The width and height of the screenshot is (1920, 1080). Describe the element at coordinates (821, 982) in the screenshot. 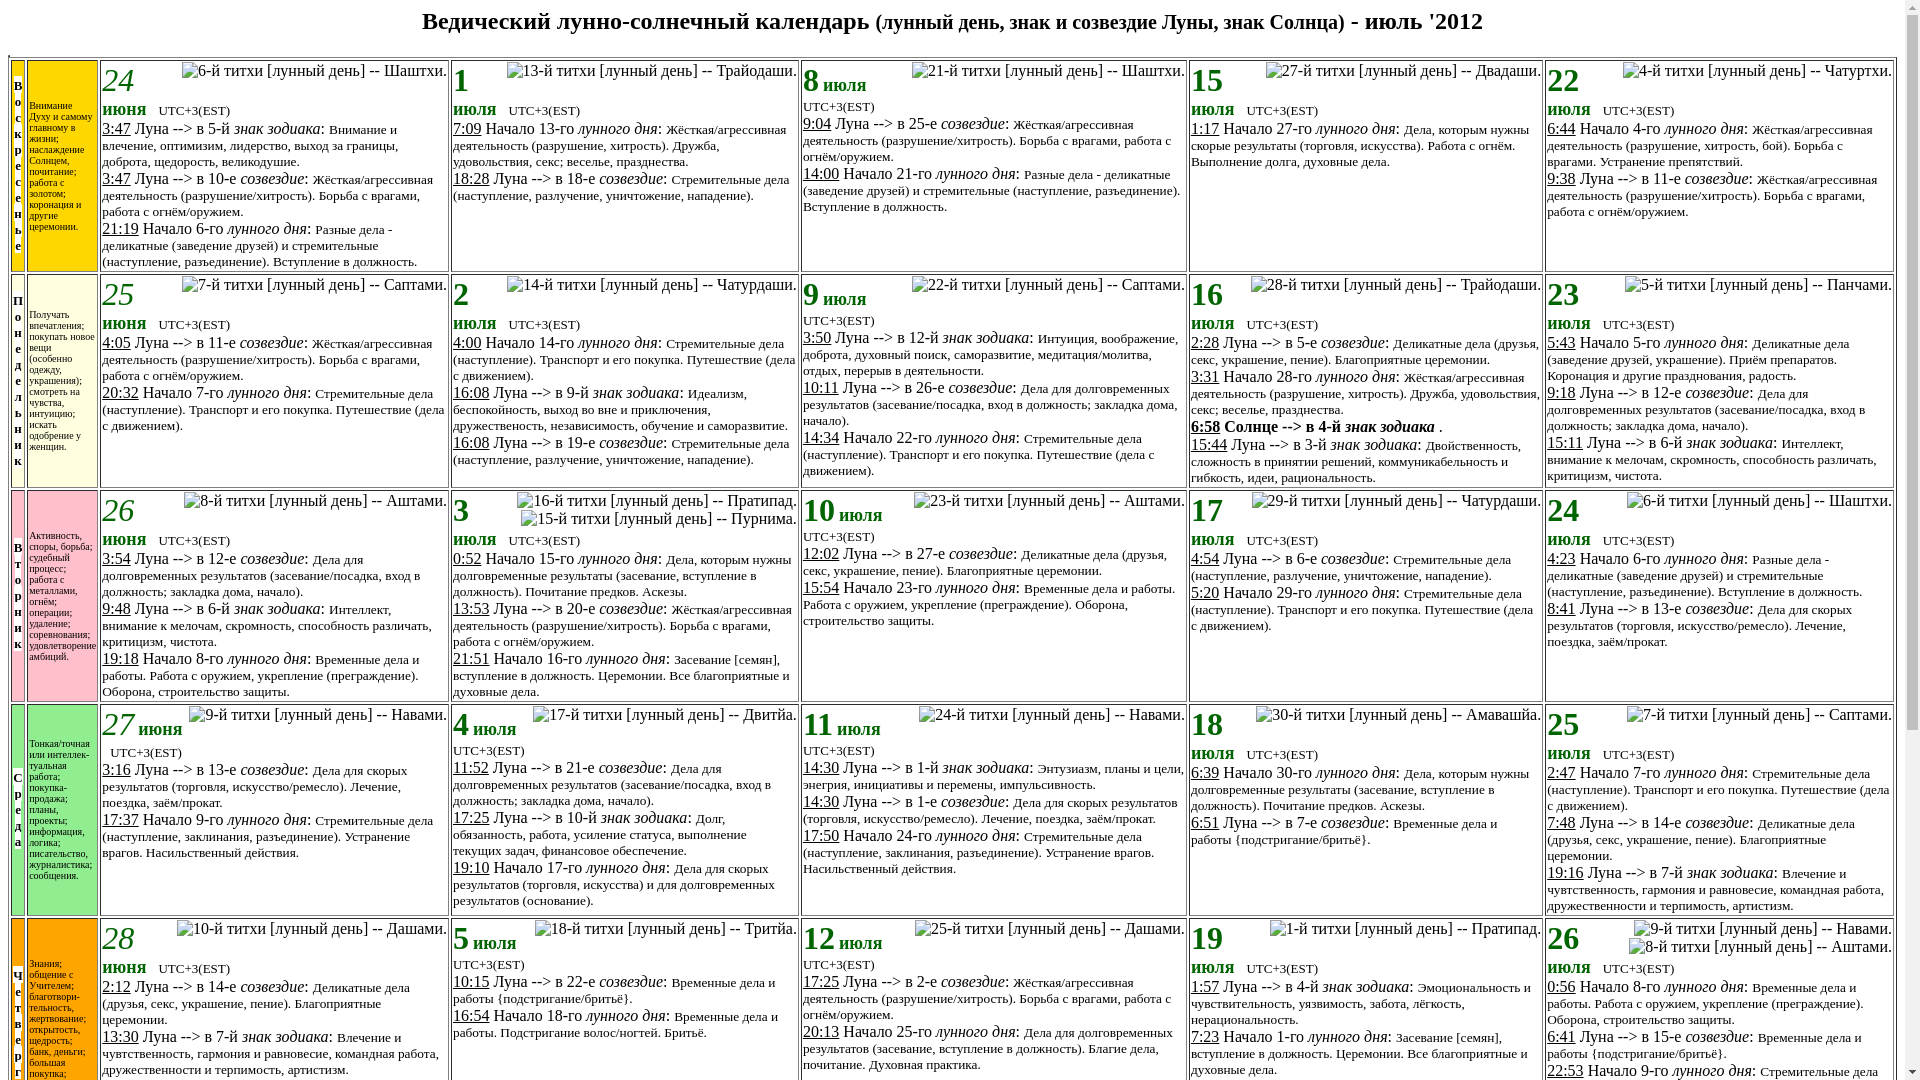

I see `17:25` at that location.